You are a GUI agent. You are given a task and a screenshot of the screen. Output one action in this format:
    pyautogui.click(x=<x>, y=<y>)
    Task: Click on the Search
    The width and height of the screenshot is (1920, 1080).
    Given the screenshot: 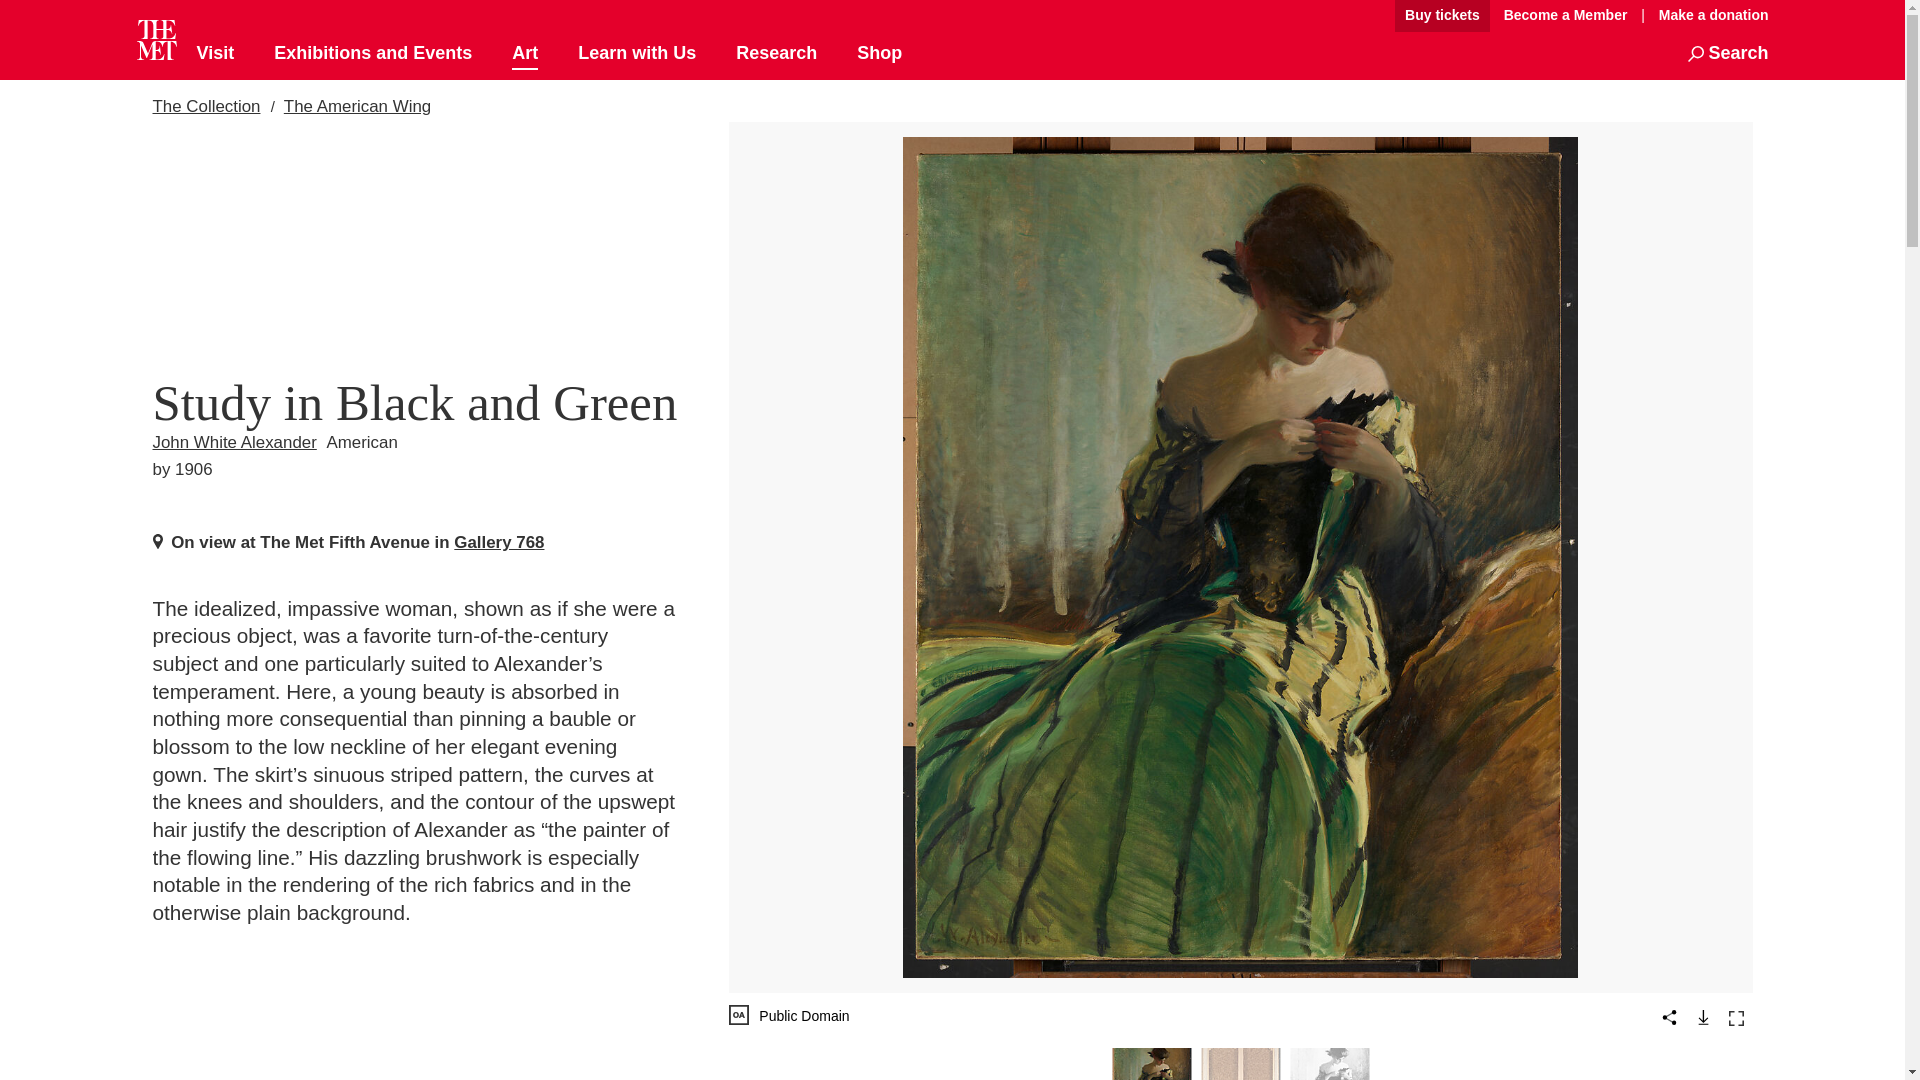 What is the action you would take?
    pyautogui.click(x=1728, y=54)
    